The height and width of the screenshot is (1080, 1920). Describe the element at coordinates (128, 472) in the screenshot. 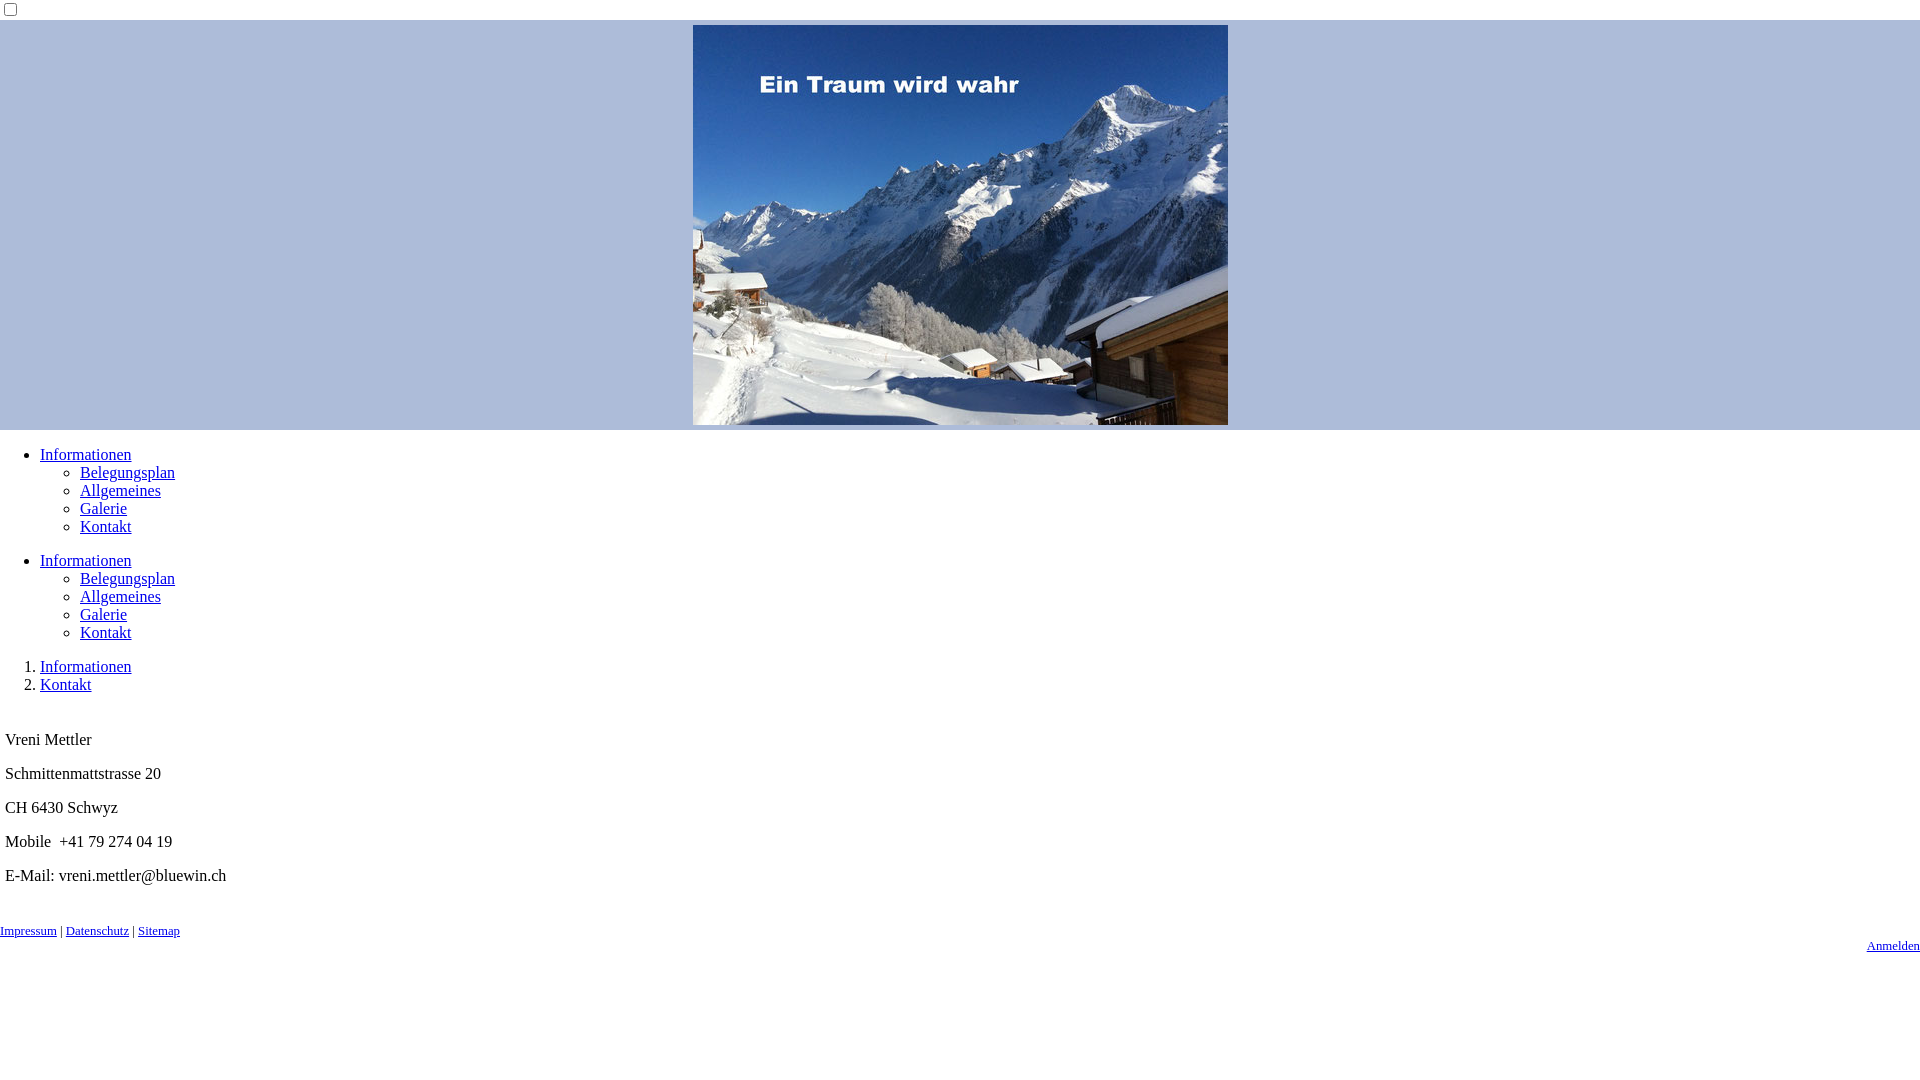

I see `Belegungsplan` at that location.